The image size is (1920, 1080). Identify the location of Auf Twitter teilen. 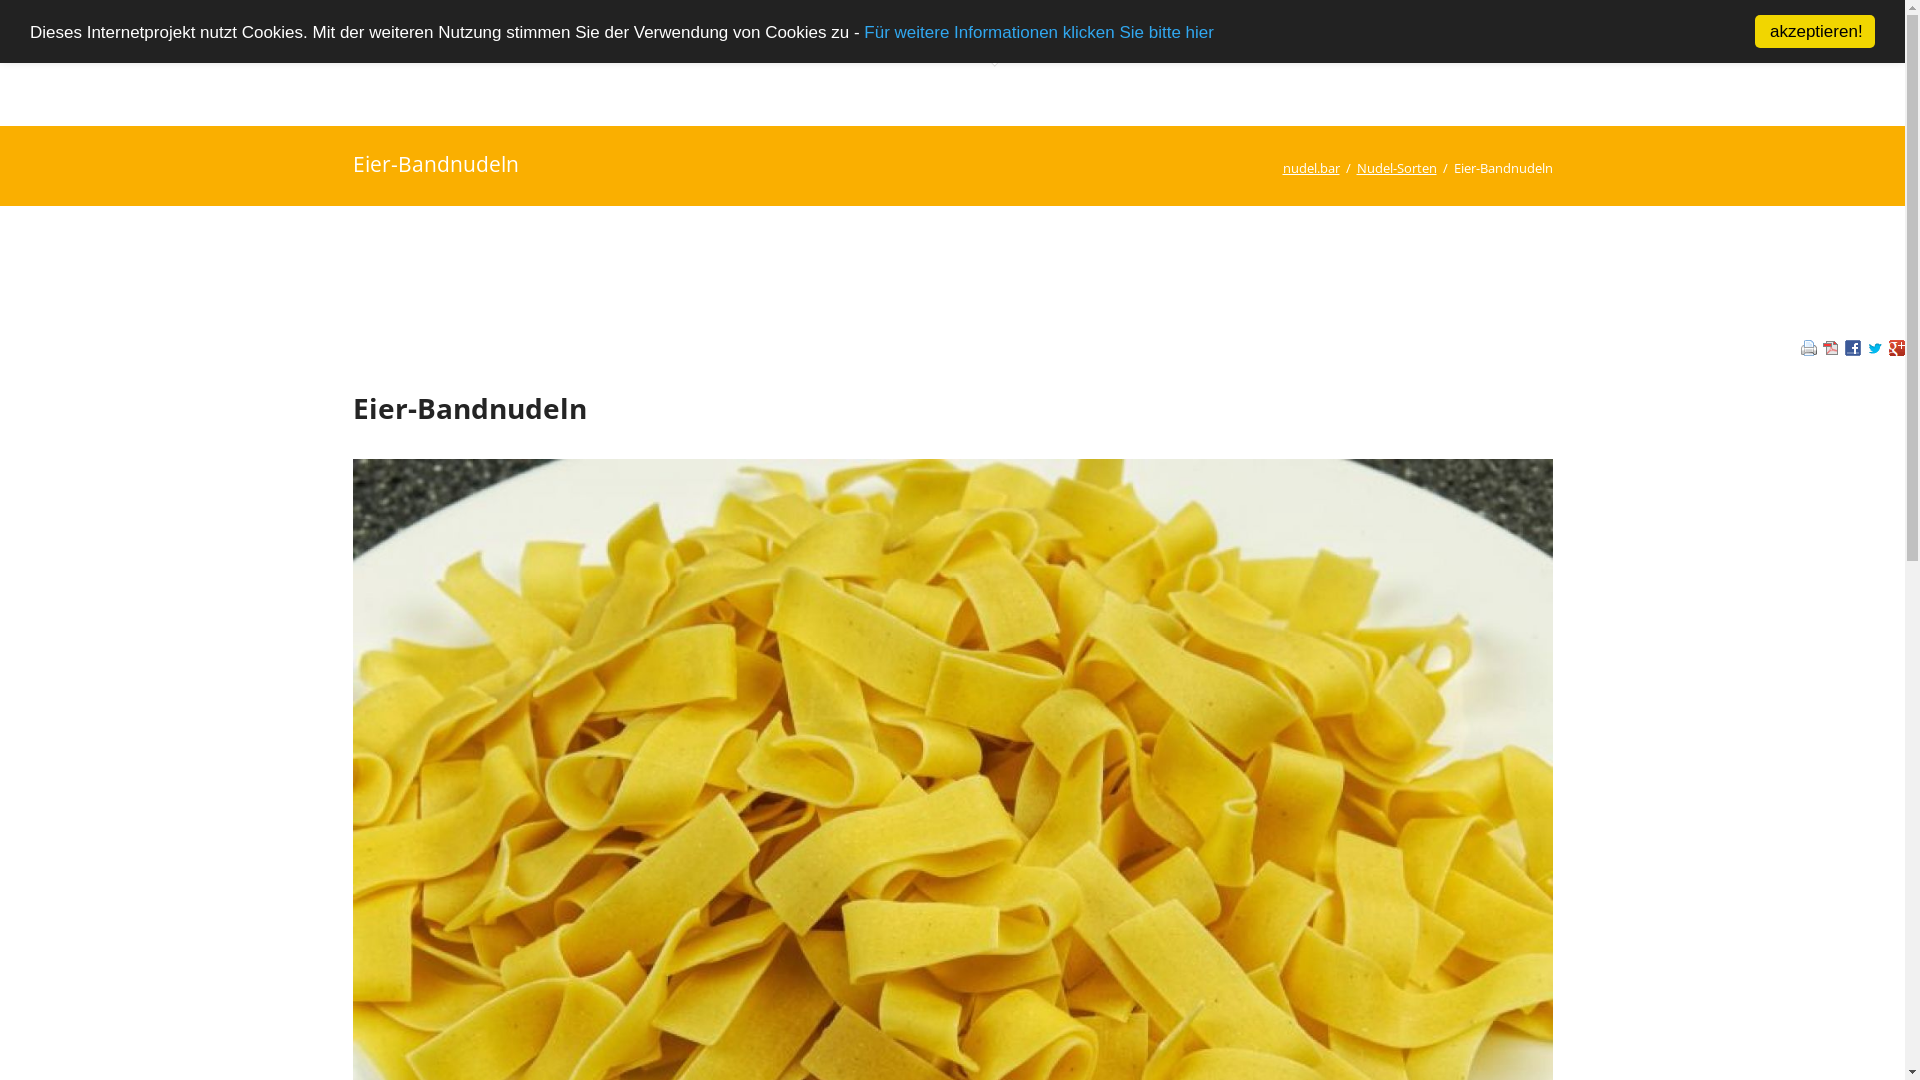
(1875, 350).